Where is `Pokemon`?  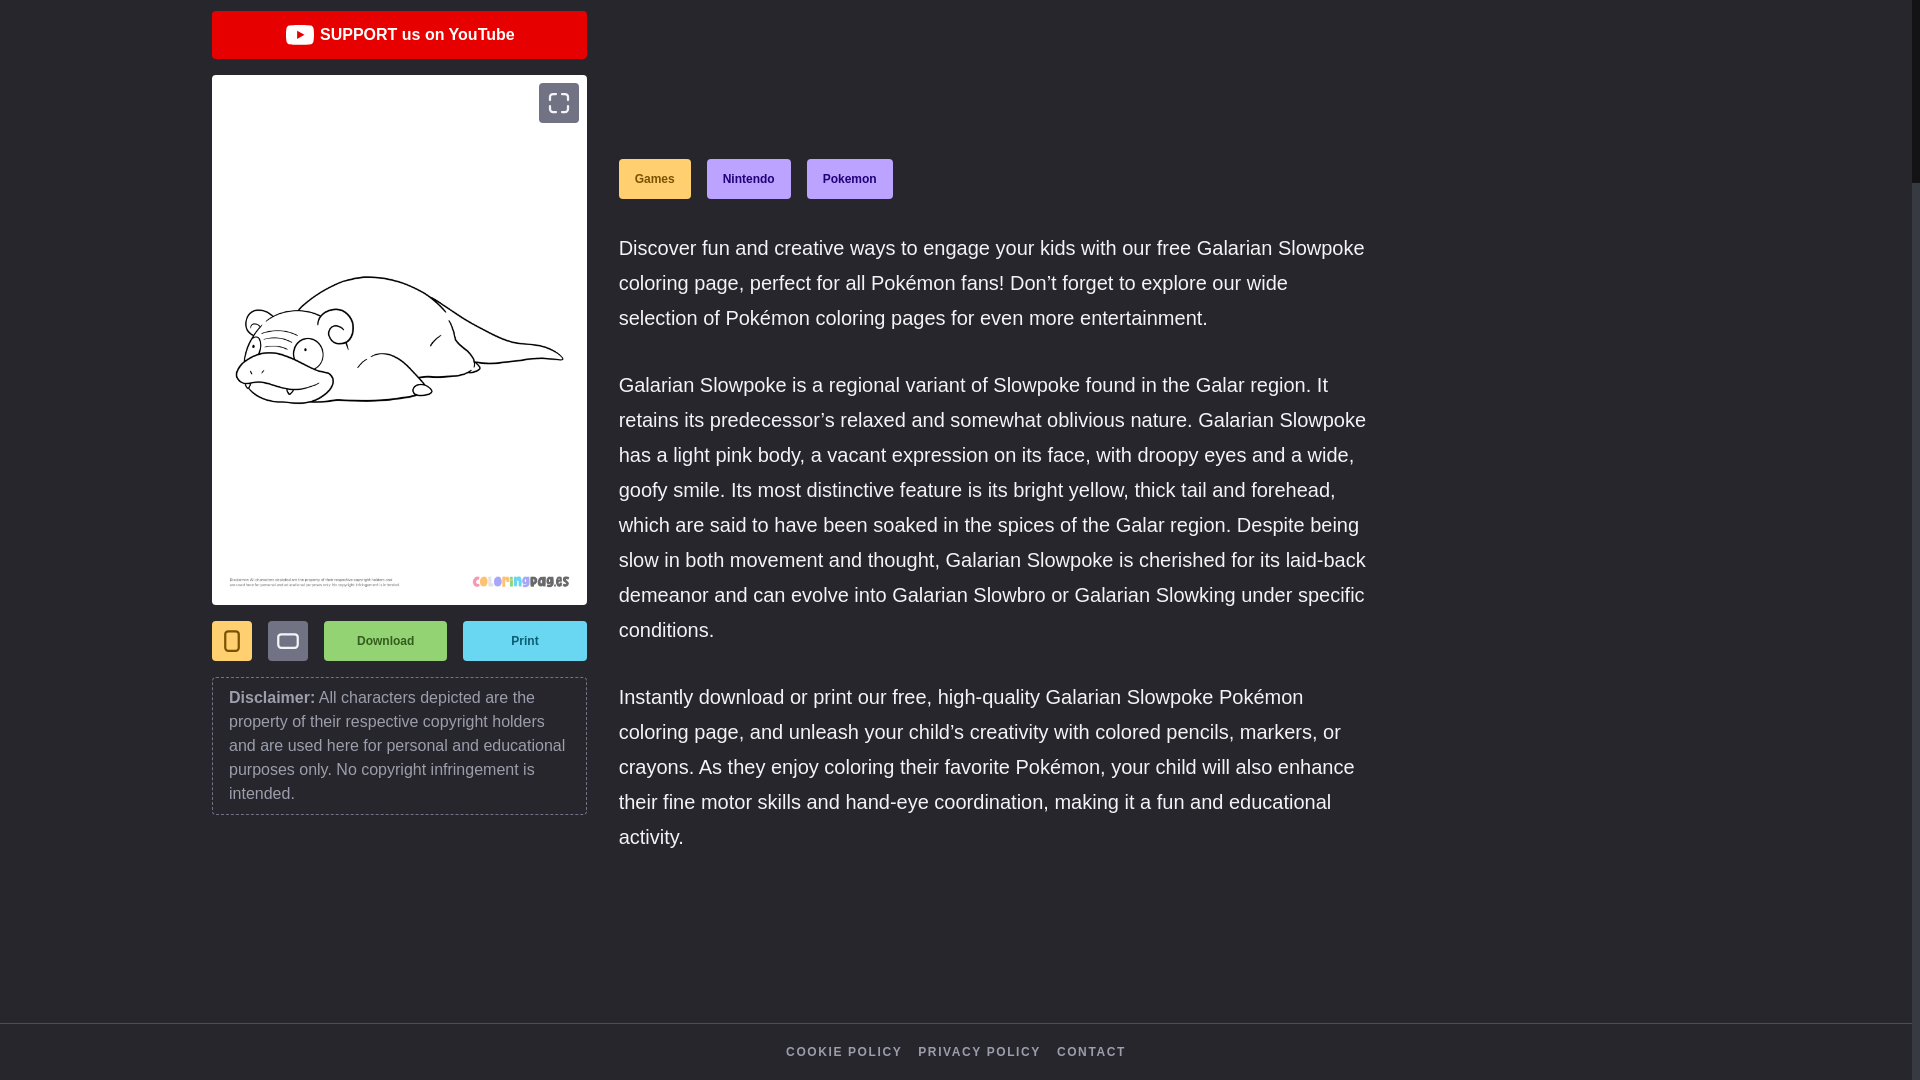 Pokemon is located at coordinates (849, 178).